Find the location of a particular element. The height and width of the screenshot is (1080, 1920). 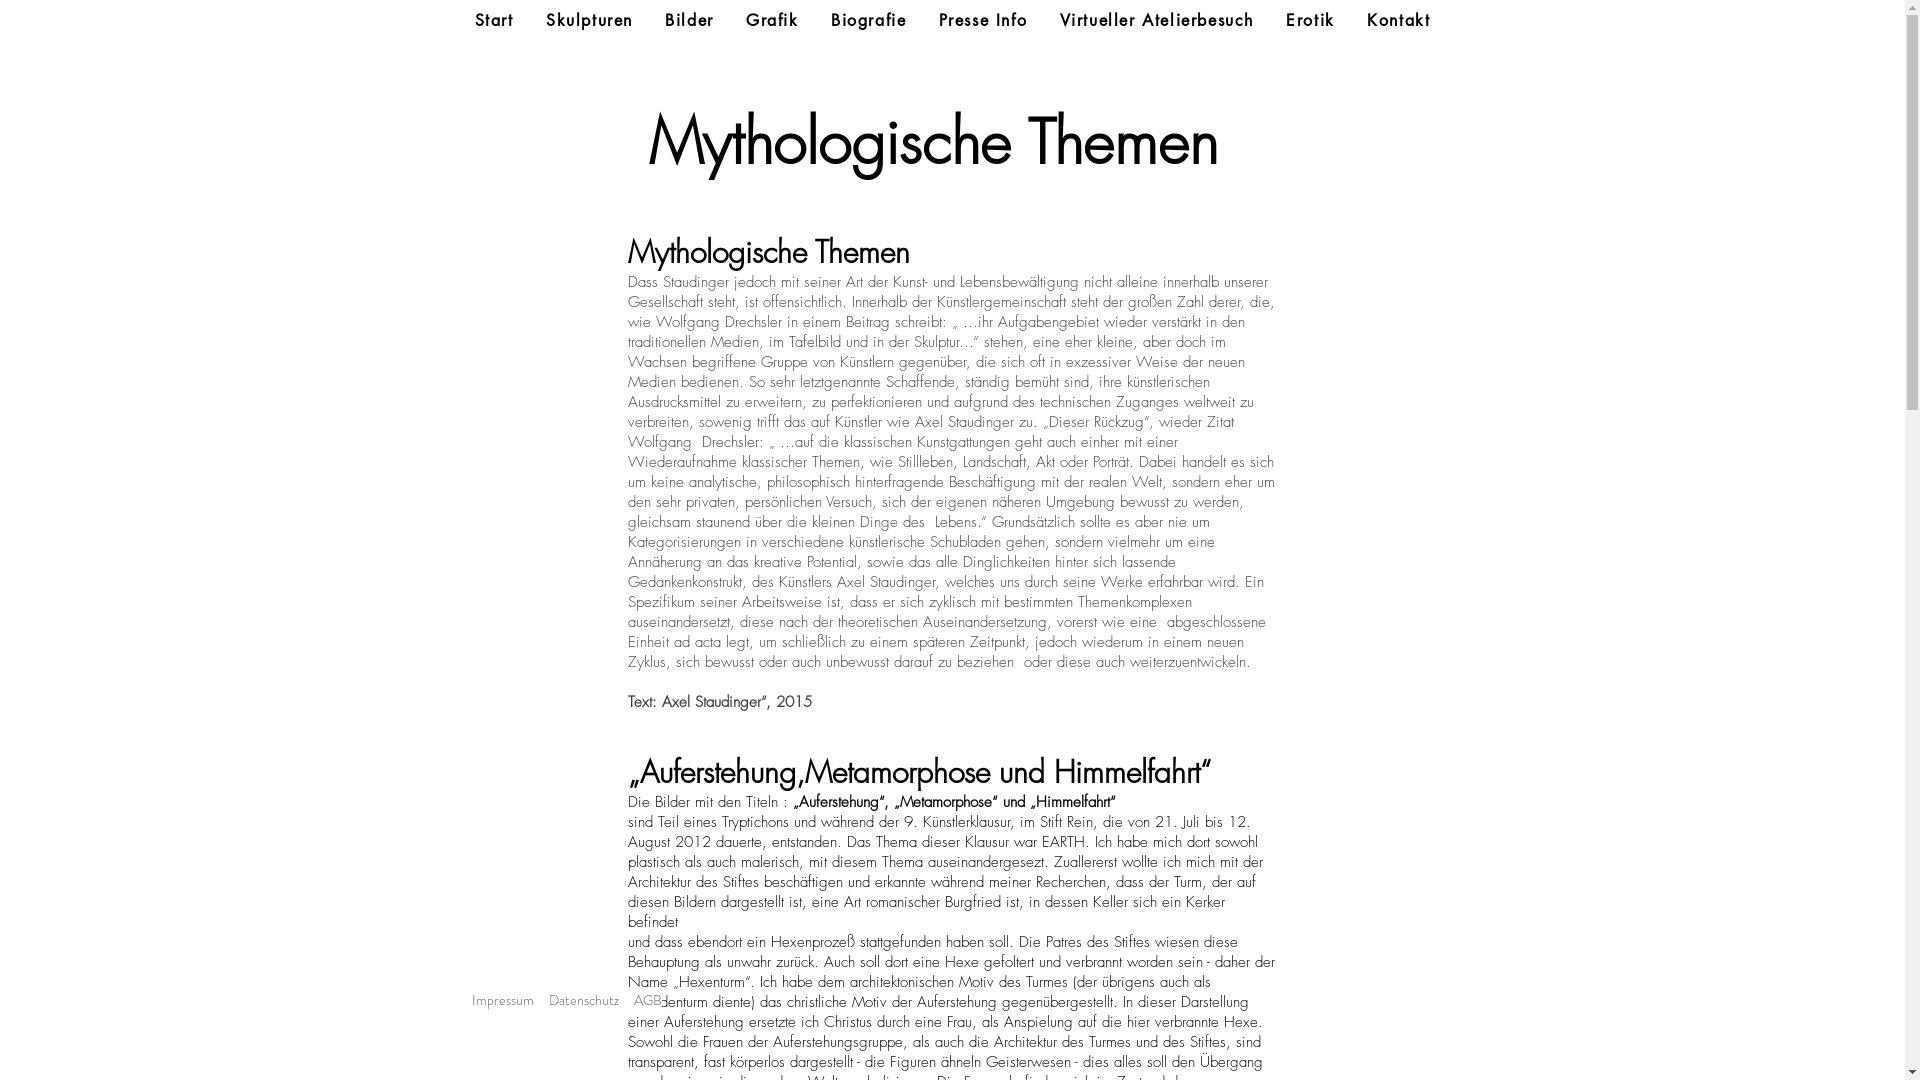

Datenschutz is located at coordinates (583, 1000).